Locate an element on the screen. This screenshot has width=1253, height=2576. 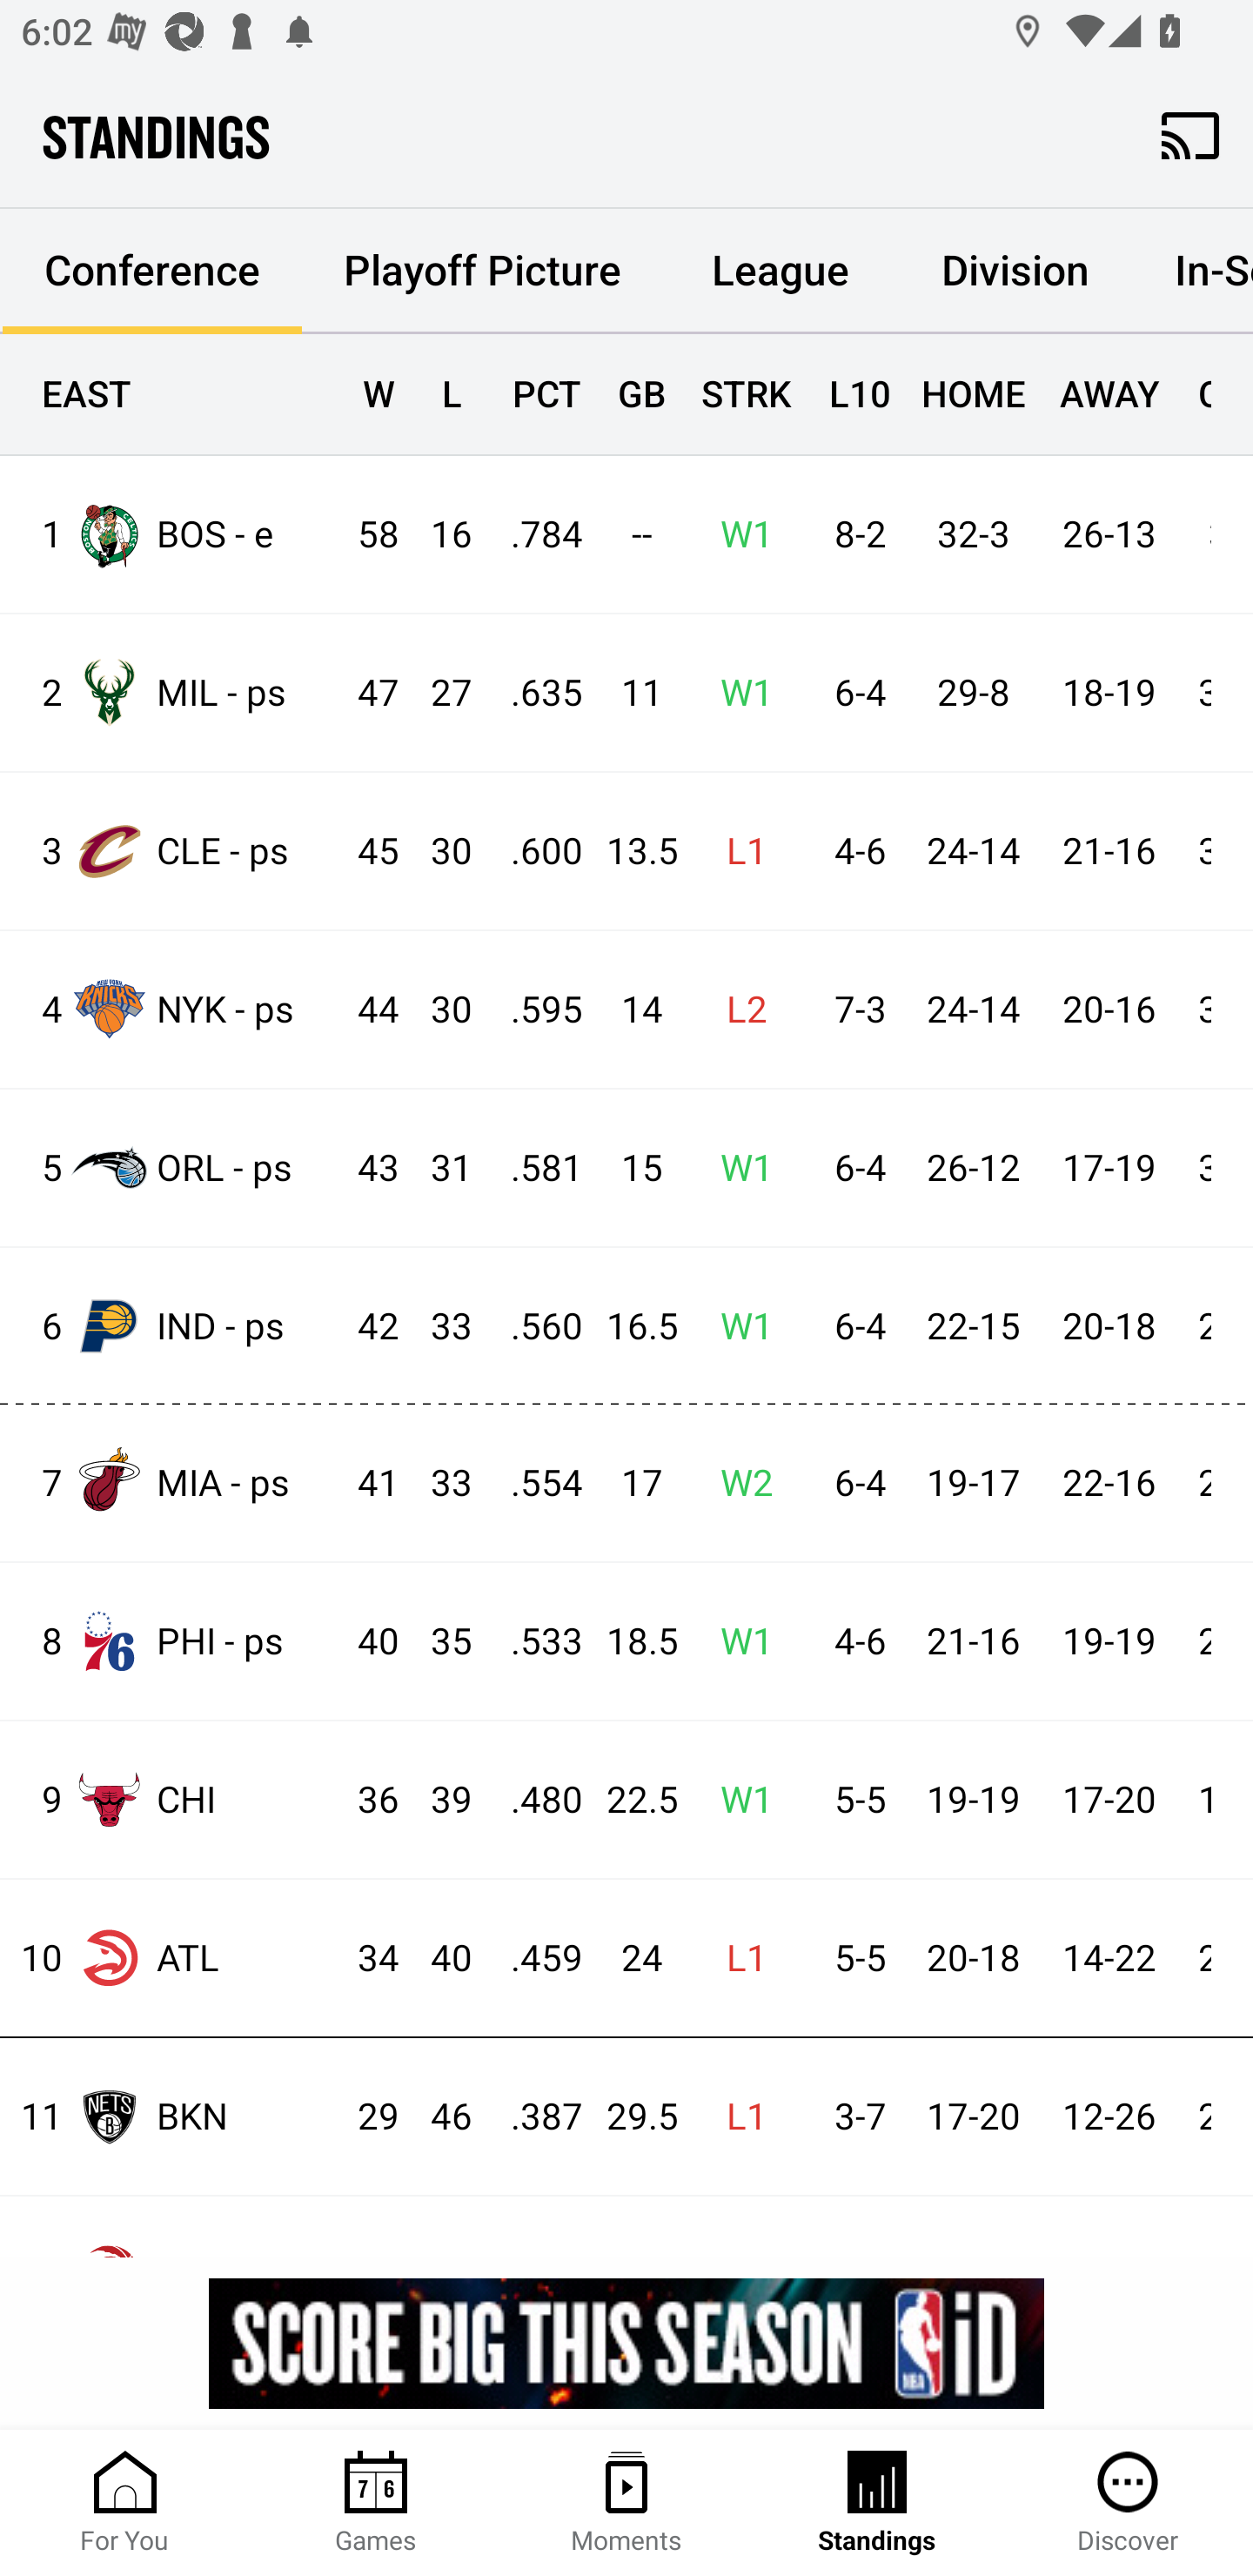
W1 is located at coordinates (738, 1801).